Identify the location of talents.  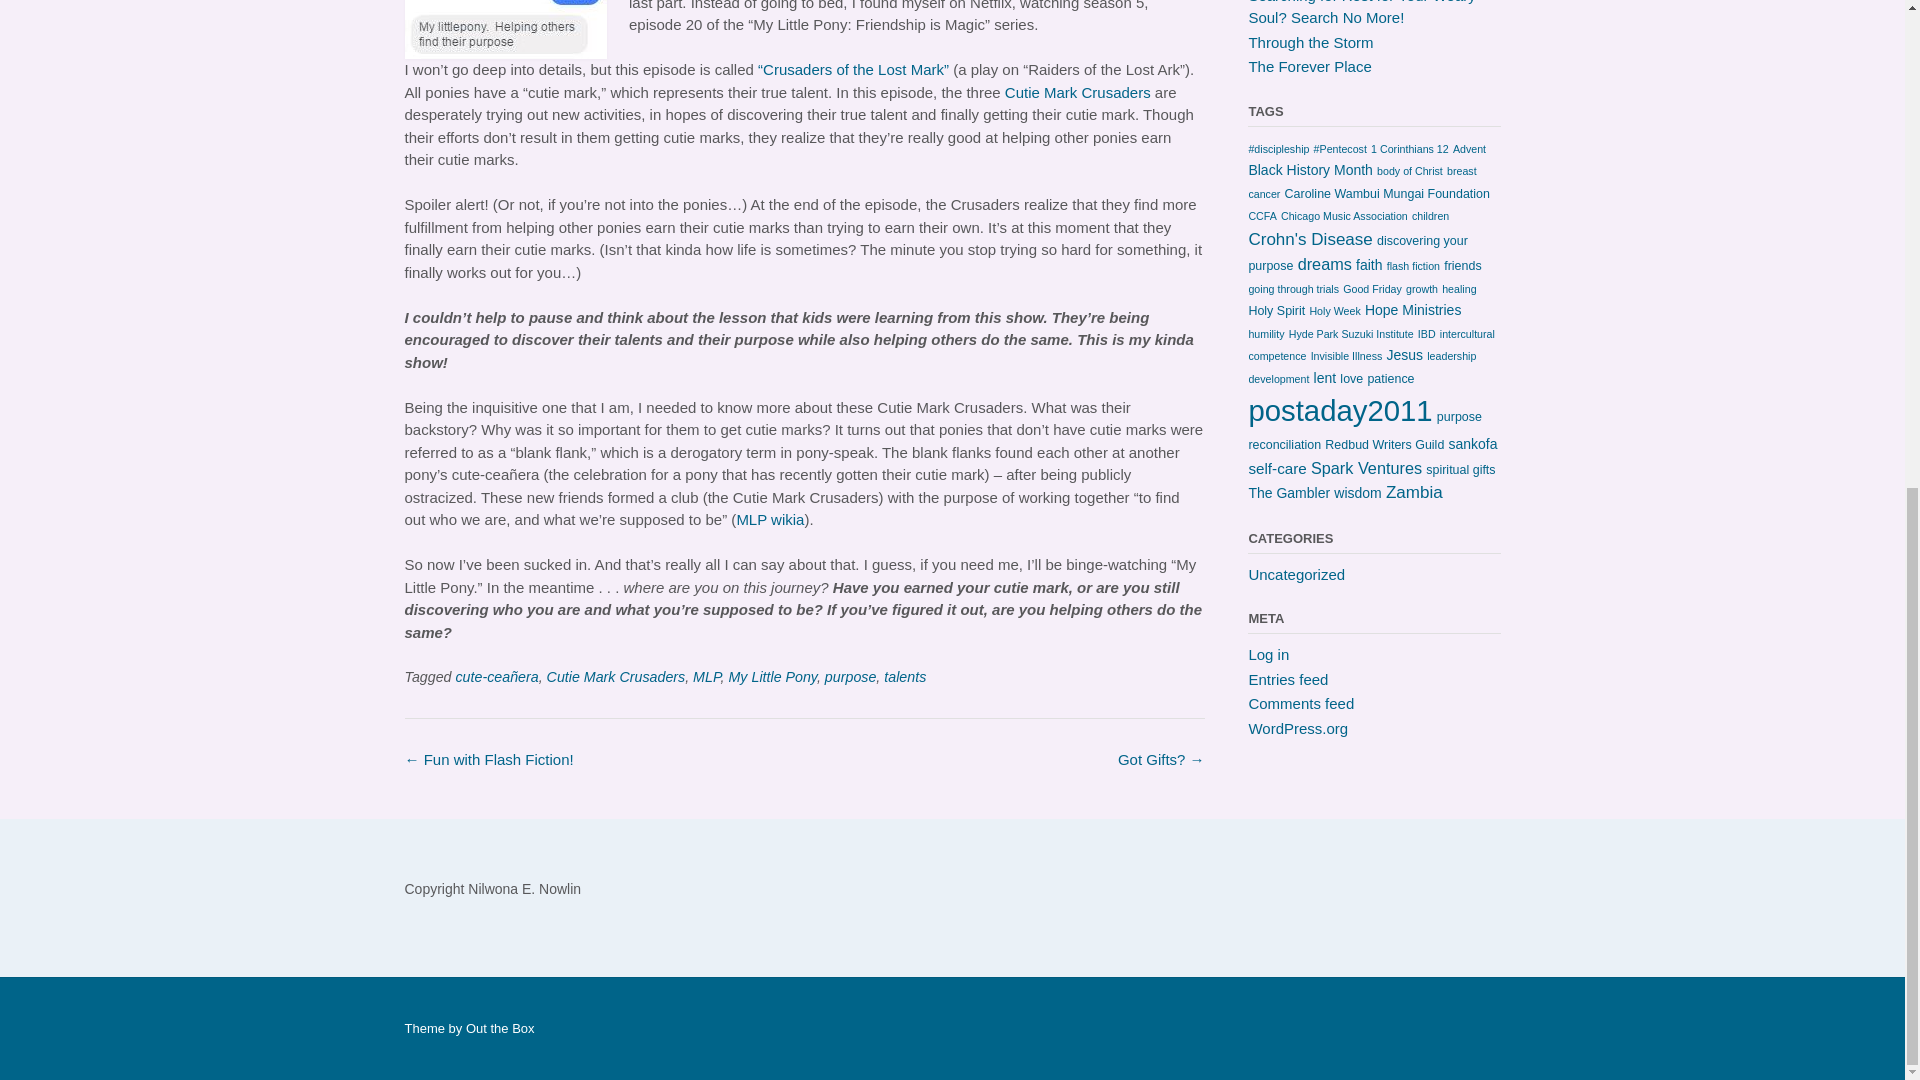
(904, 676).